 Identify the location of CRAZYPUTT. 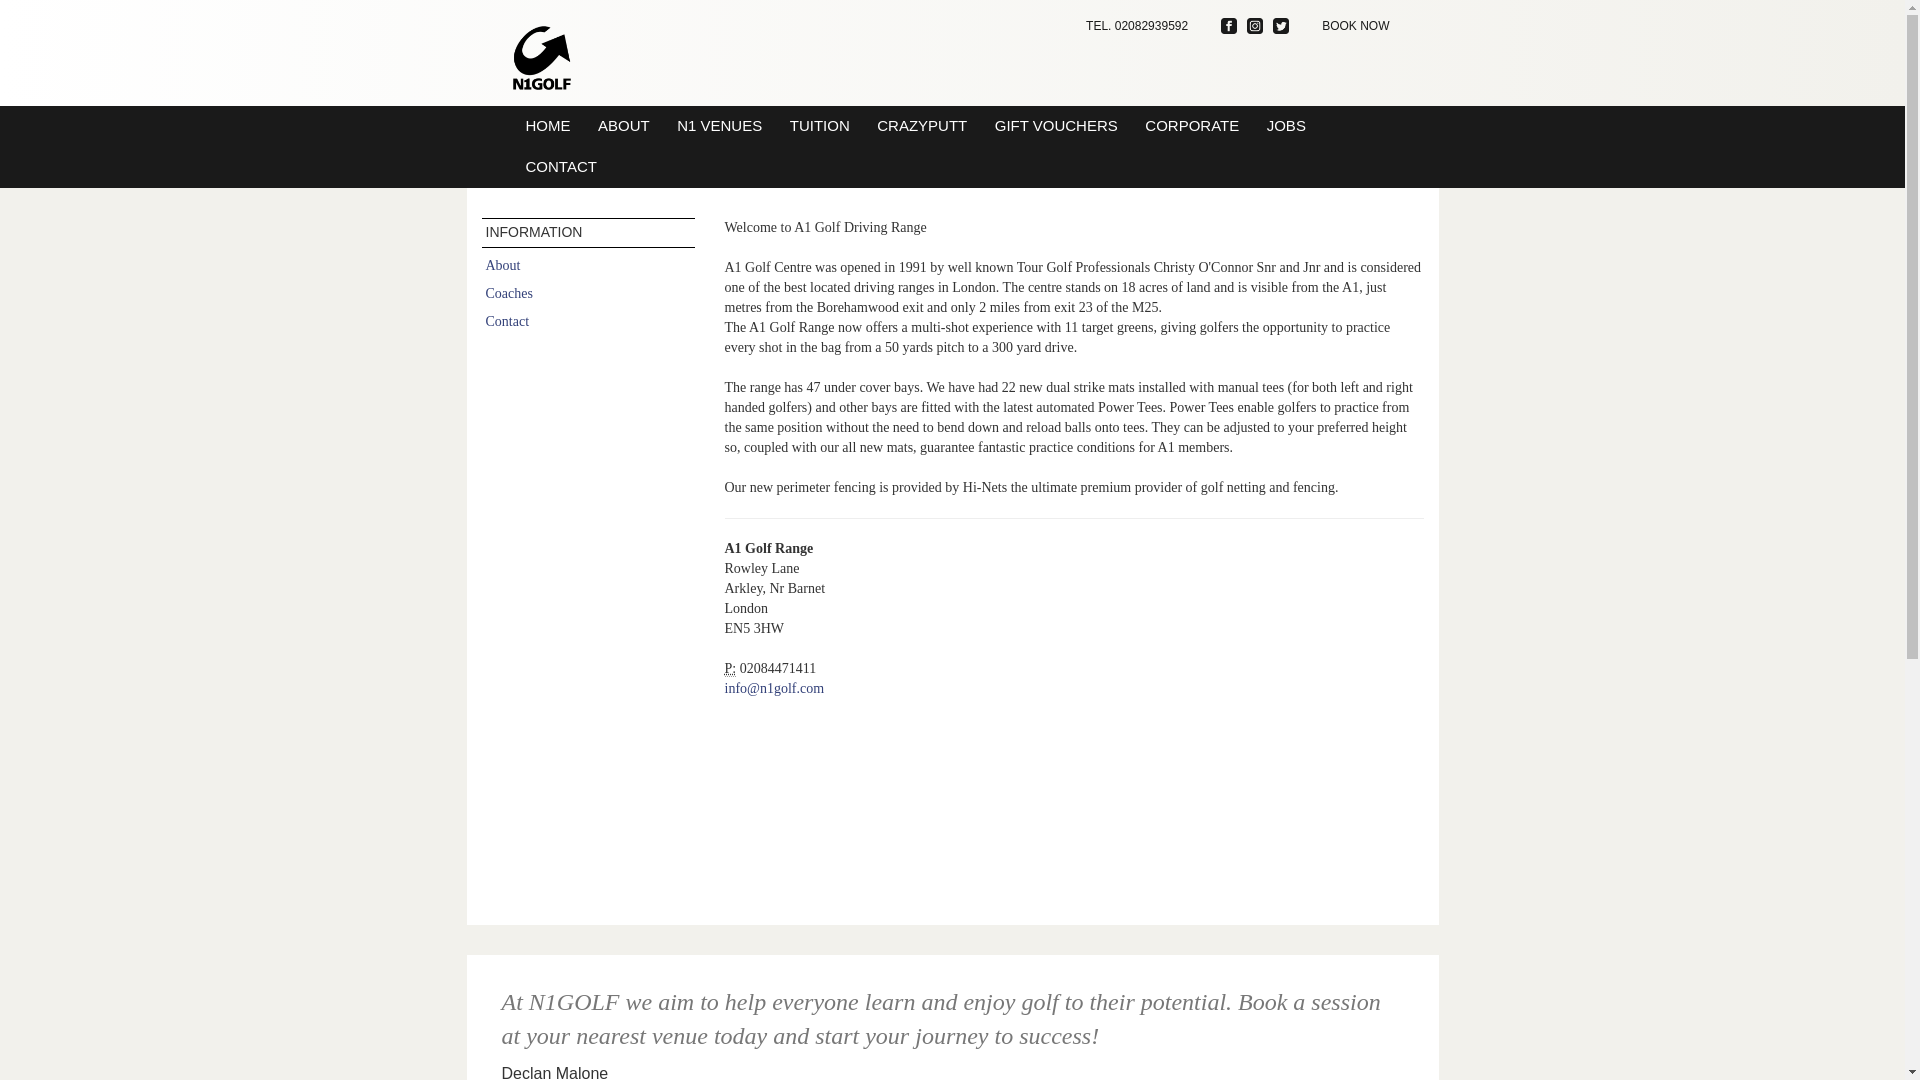
(922, 124).